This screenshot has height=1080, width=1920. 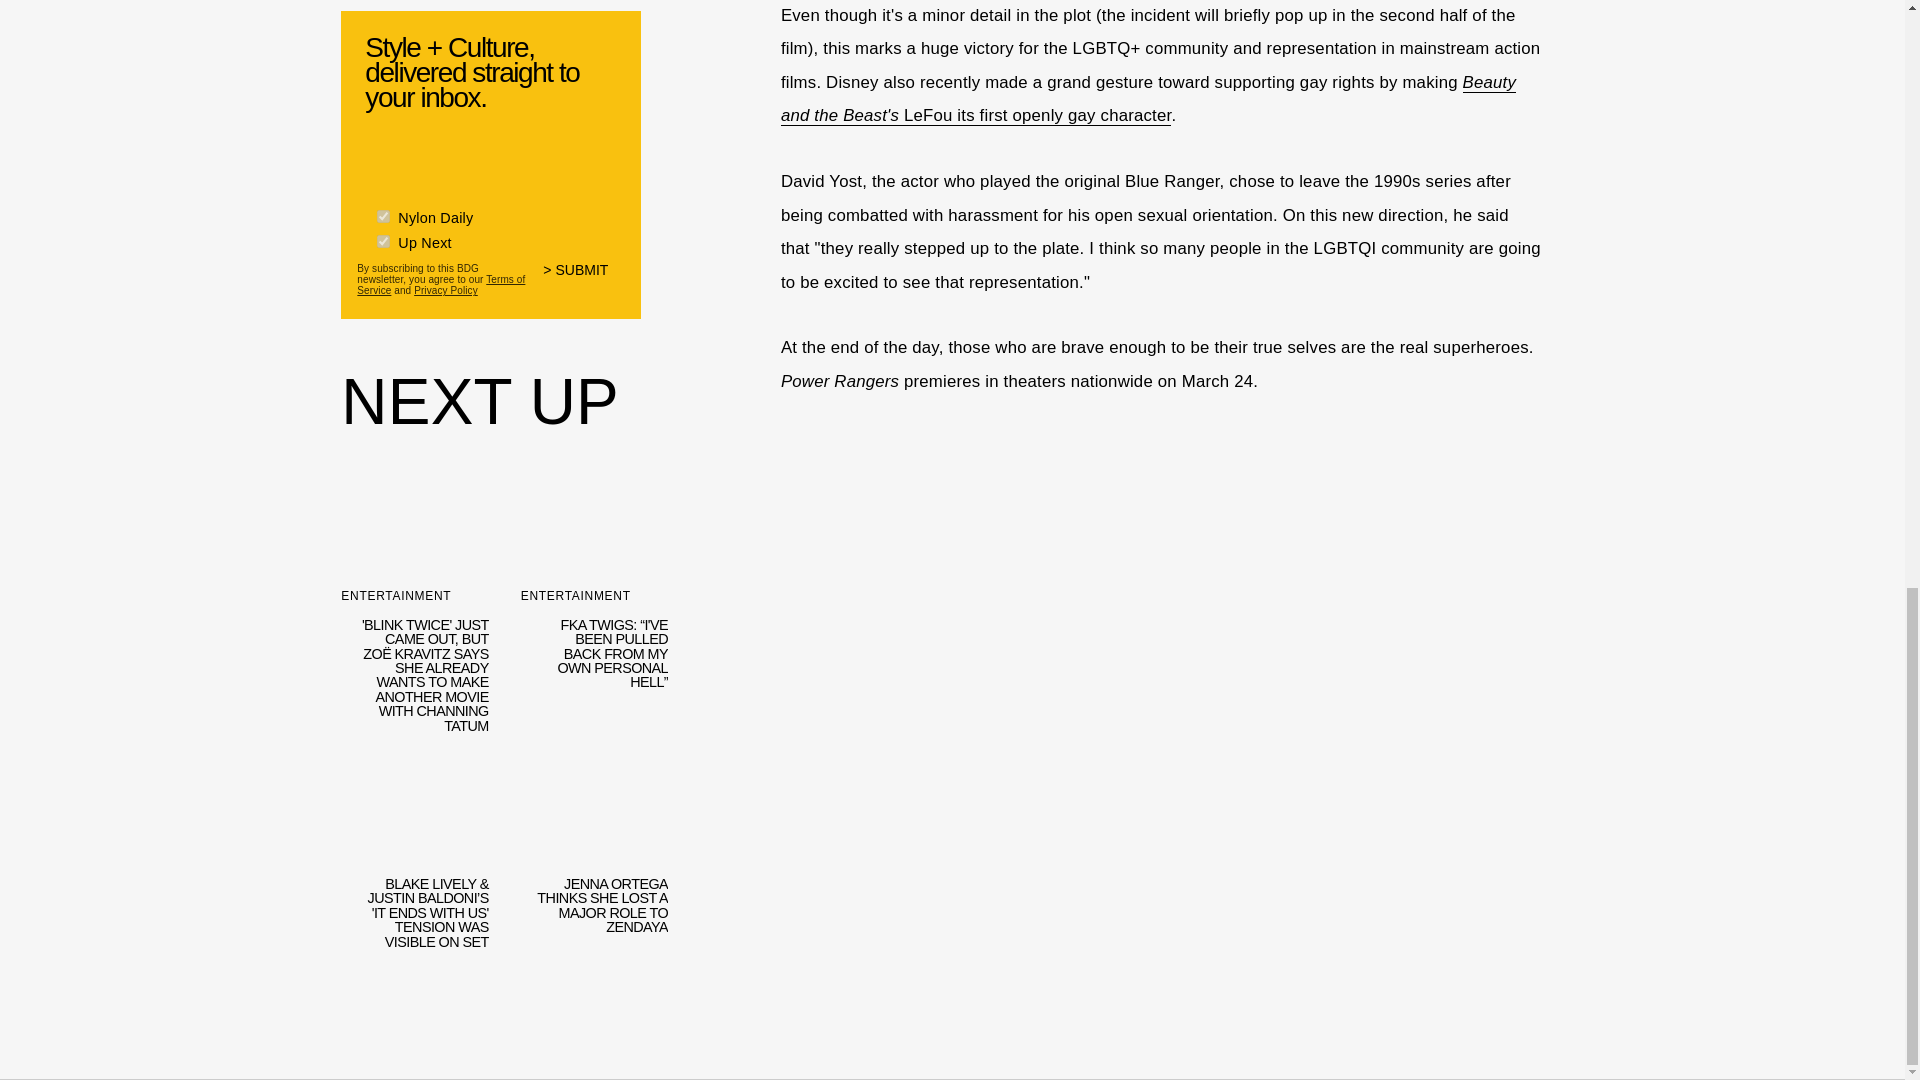 I want to click on Privacy Policy, so click(x=446, y=290).